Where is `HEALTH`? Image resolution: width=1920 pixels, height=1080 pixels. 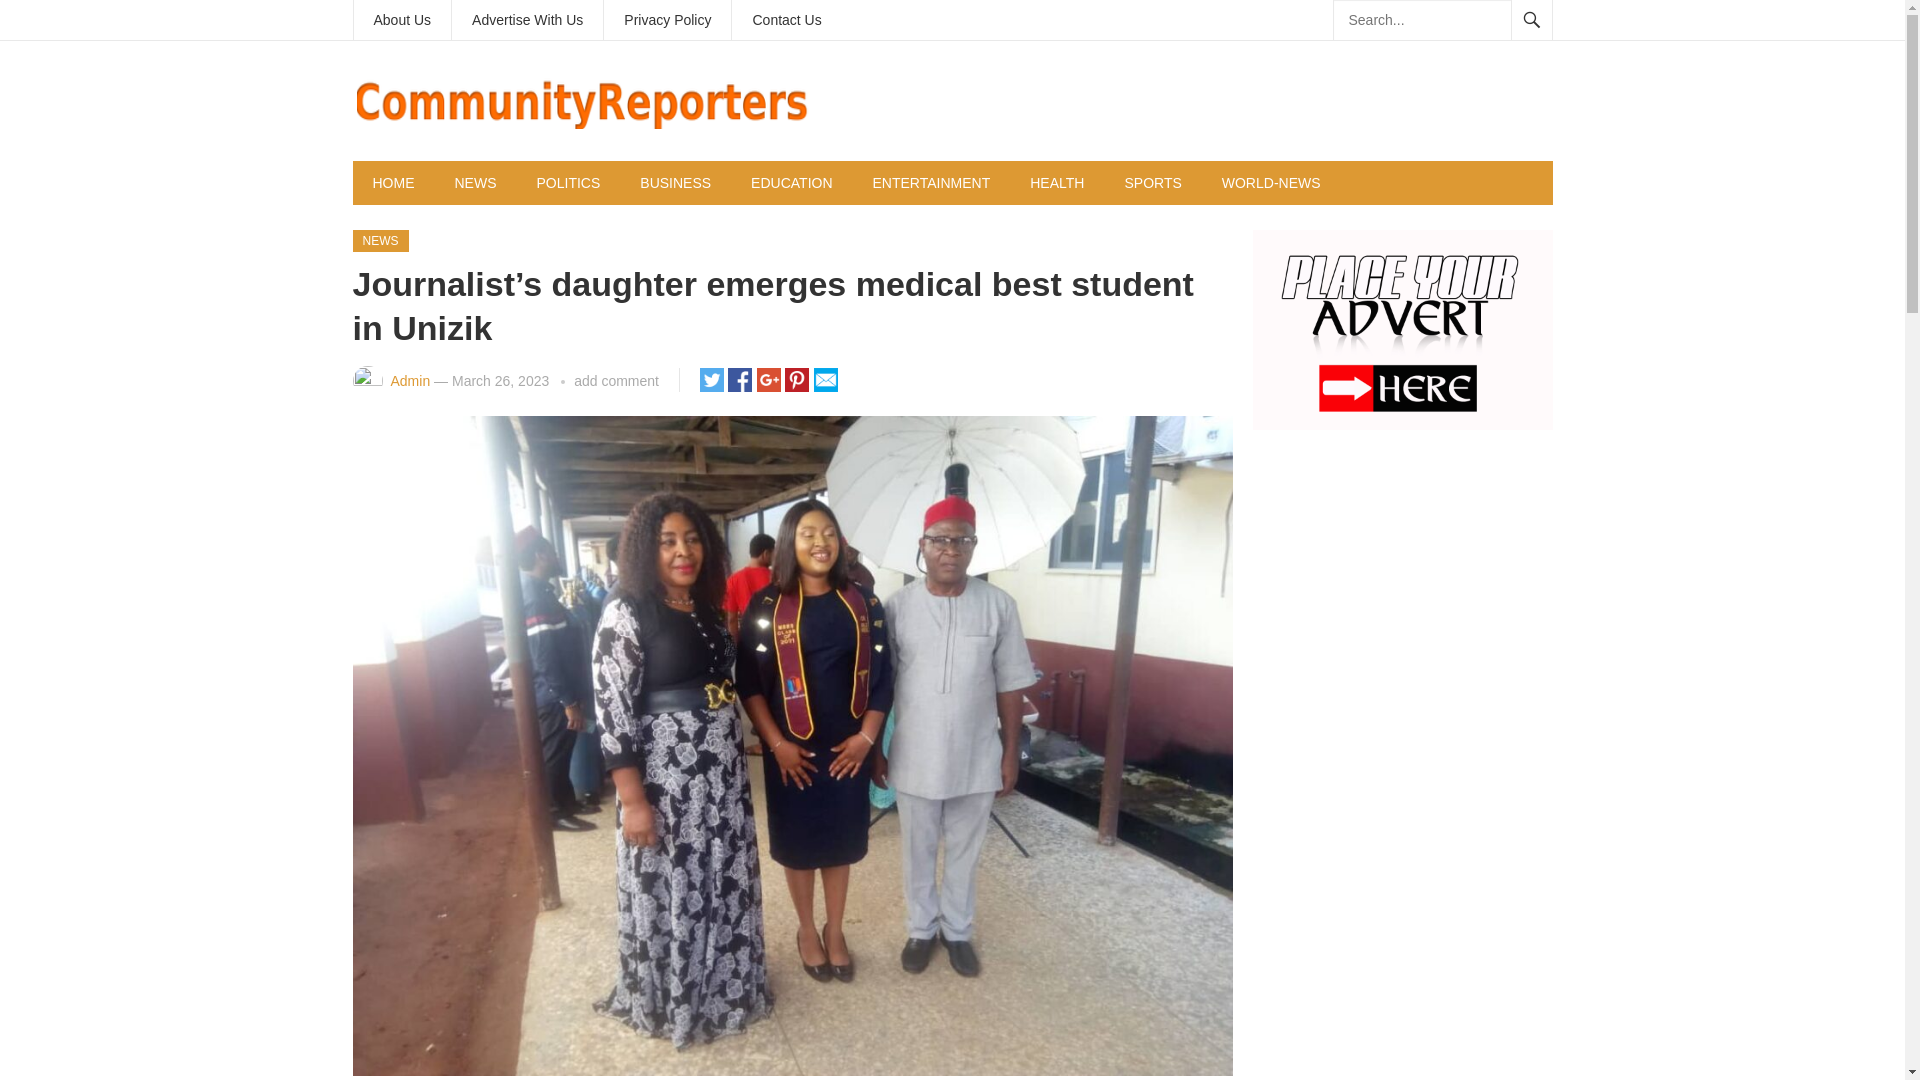
HEALTH is located at coordinates (1056, 182).